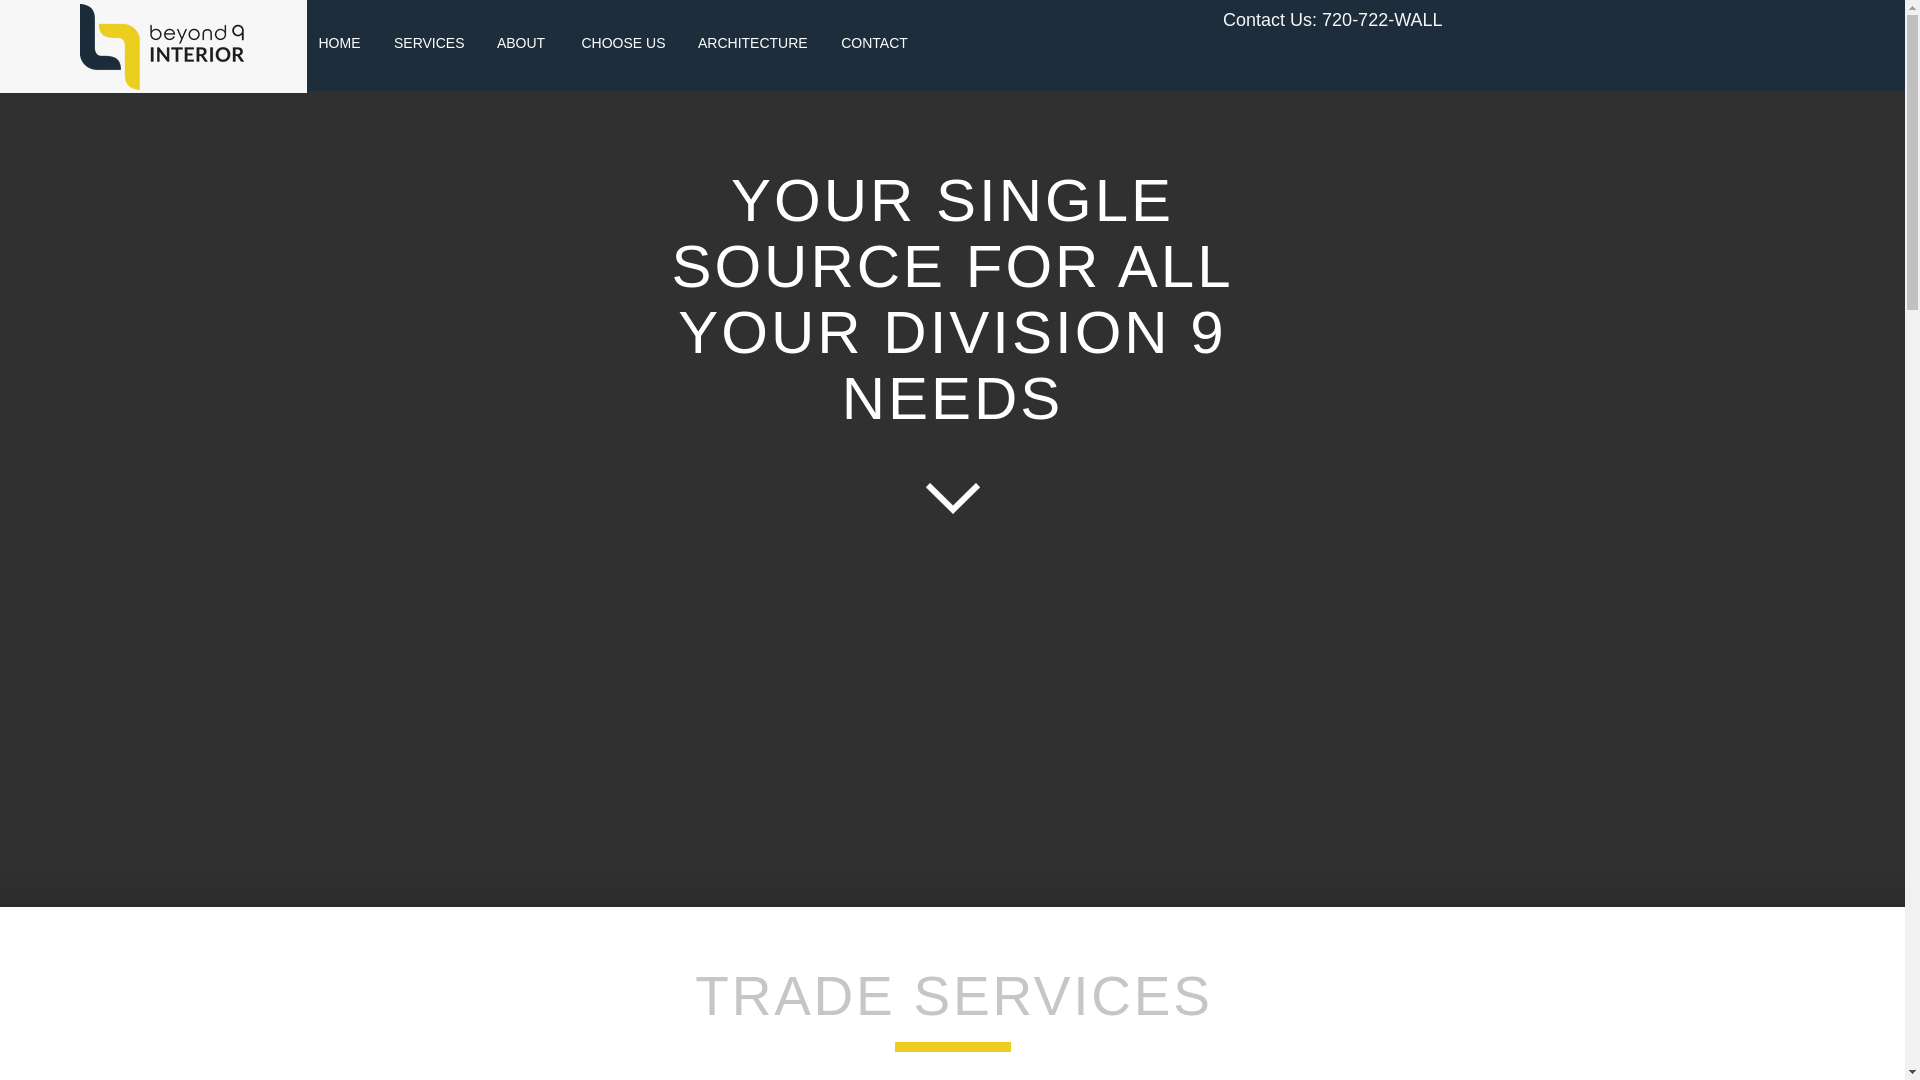 The image size is (1920, 1080). What do you see at coordinates (752, 42) in the screenshot?
I see `ARCHITECTURE` at bounding box center [752, 42].